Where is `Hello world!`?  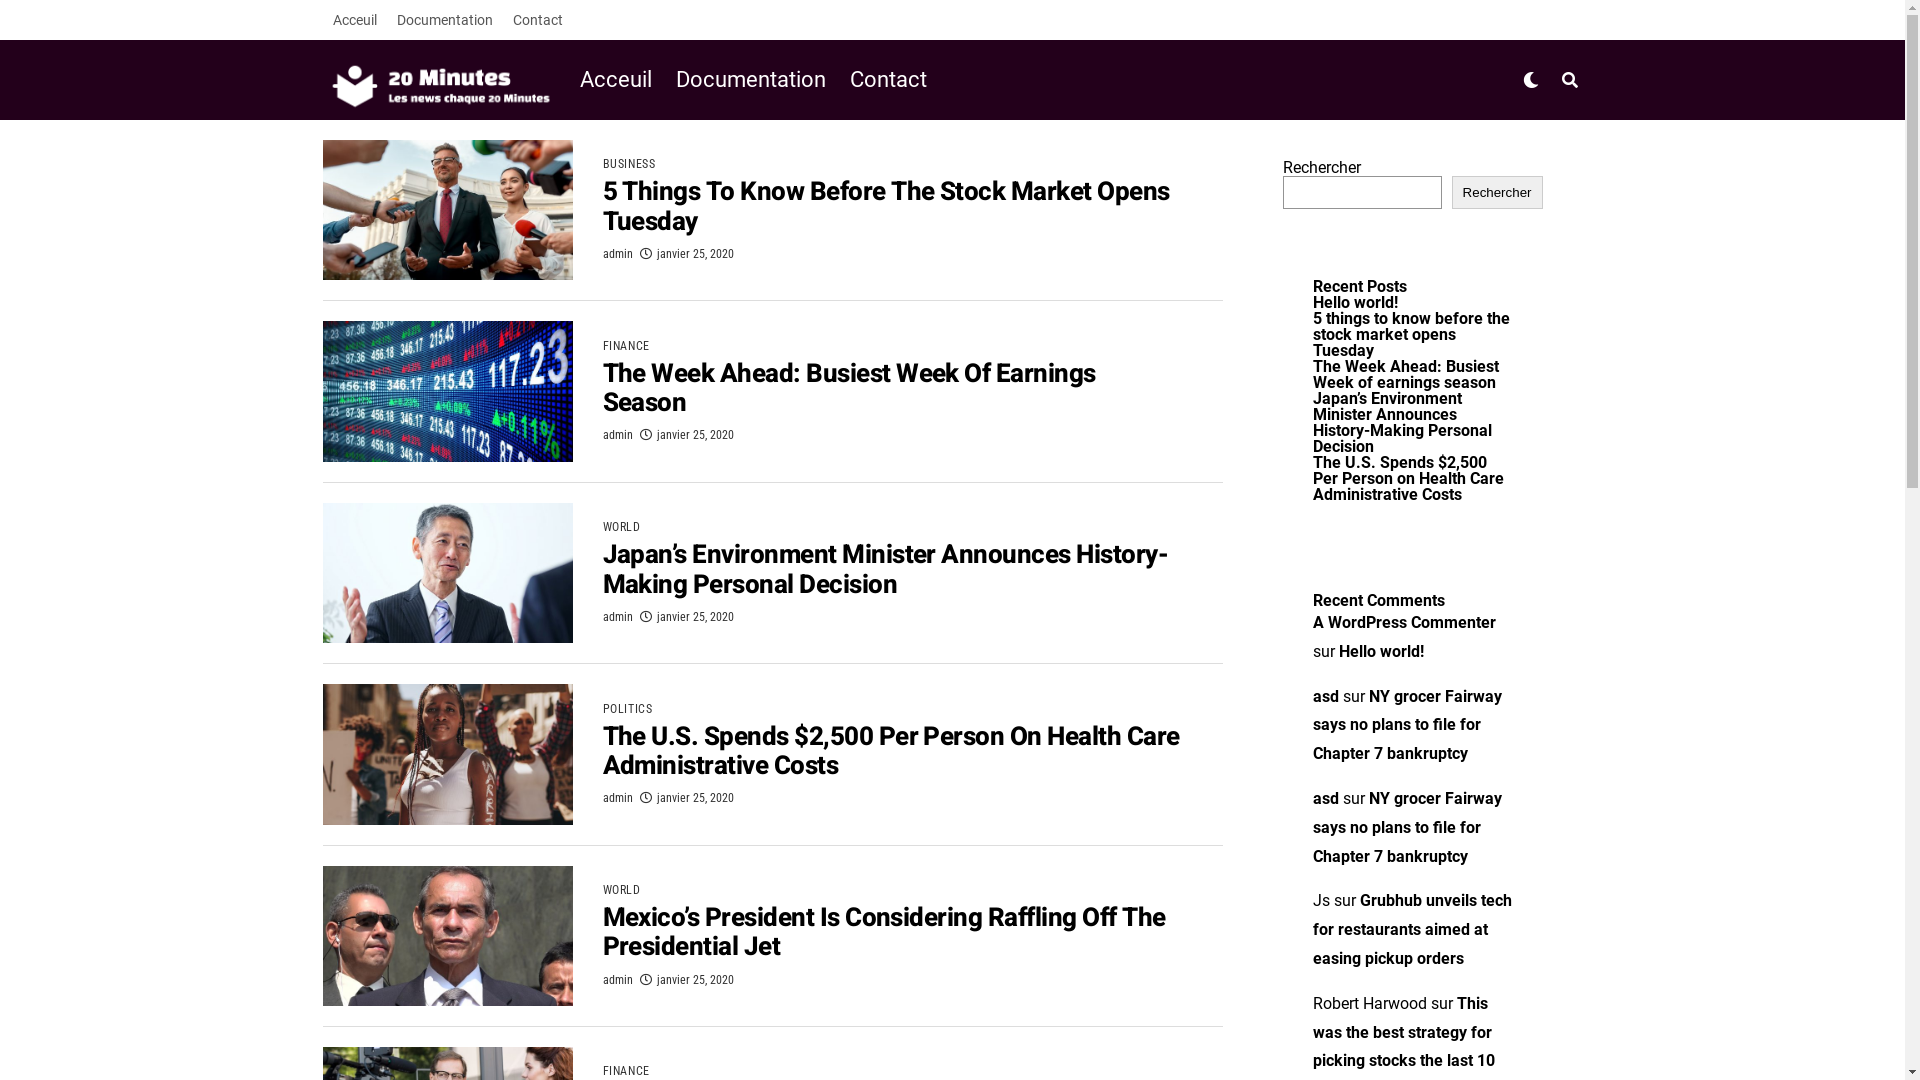 Hello world! is located at coordinates (1380, 652).